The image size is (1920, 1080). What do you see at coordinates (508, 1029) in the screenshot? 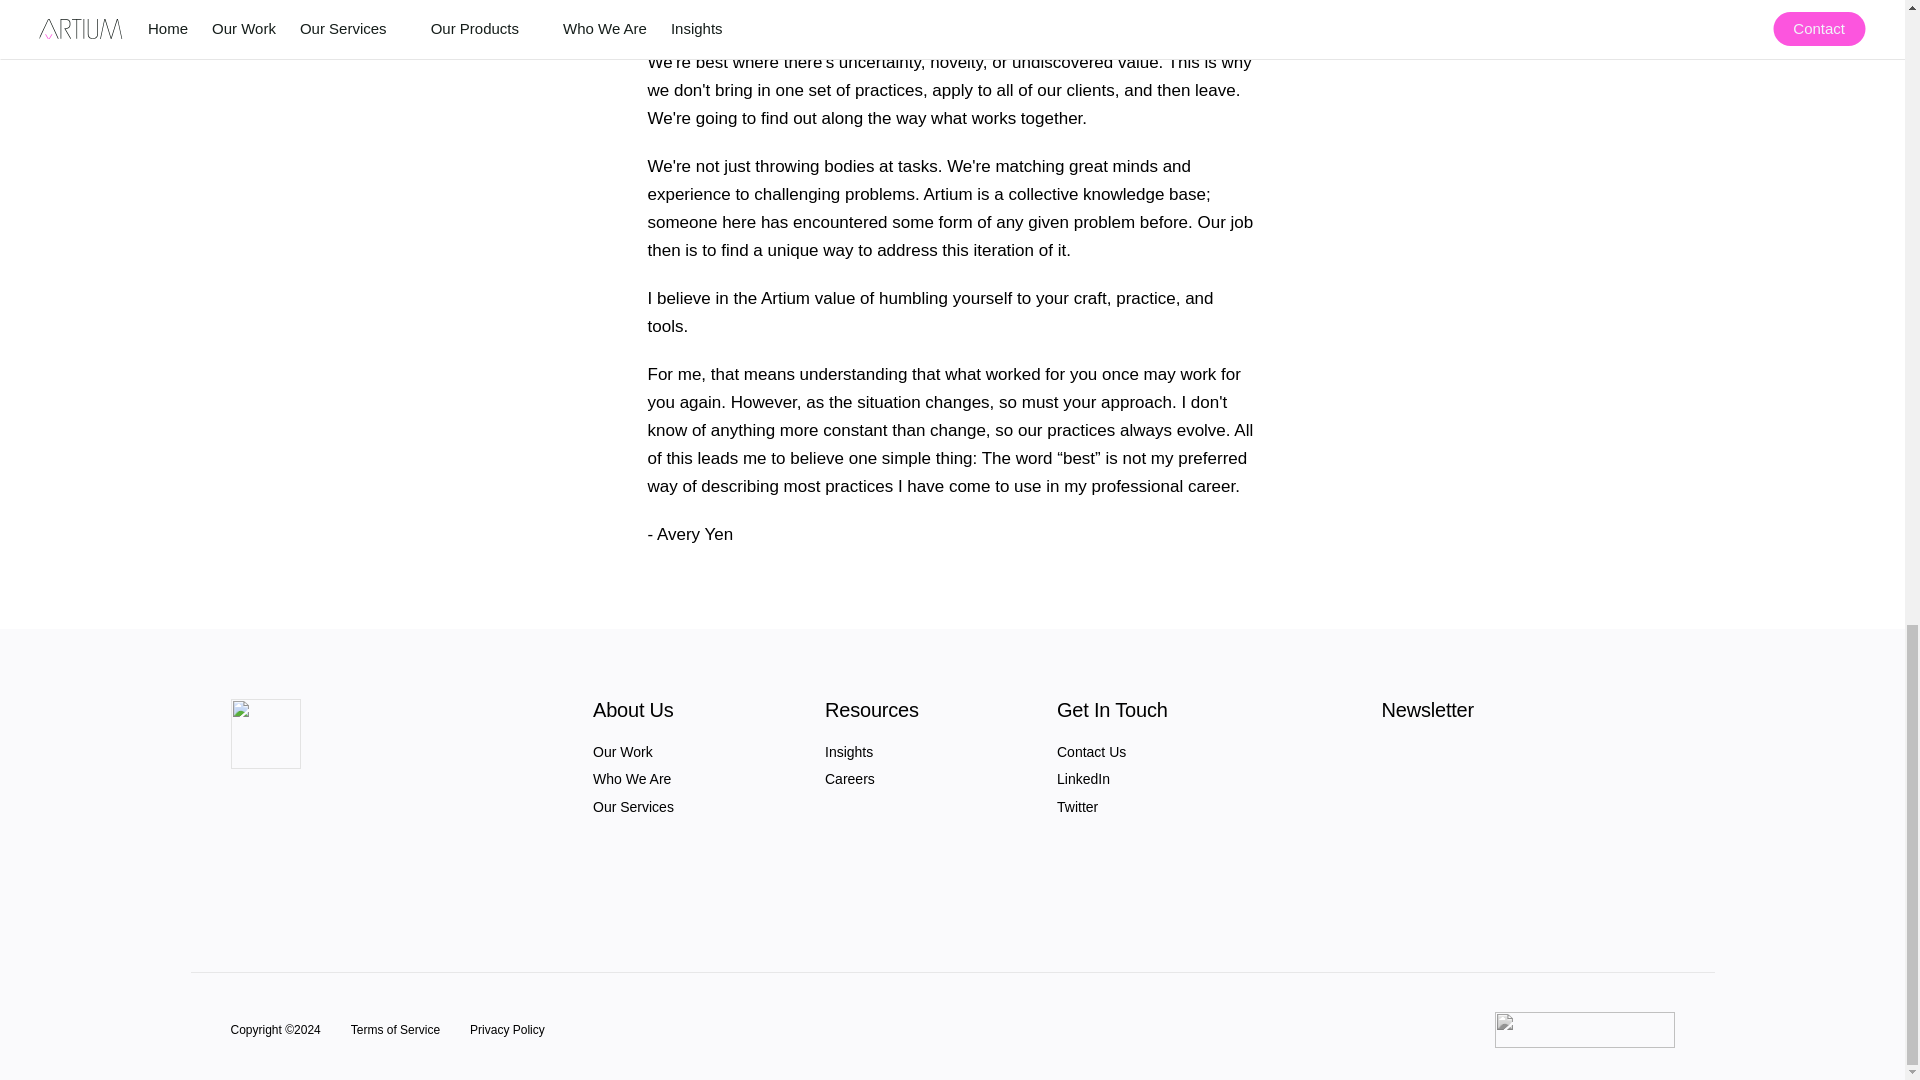
I see `Privacy Policy` at bounding box center [508, 1029].